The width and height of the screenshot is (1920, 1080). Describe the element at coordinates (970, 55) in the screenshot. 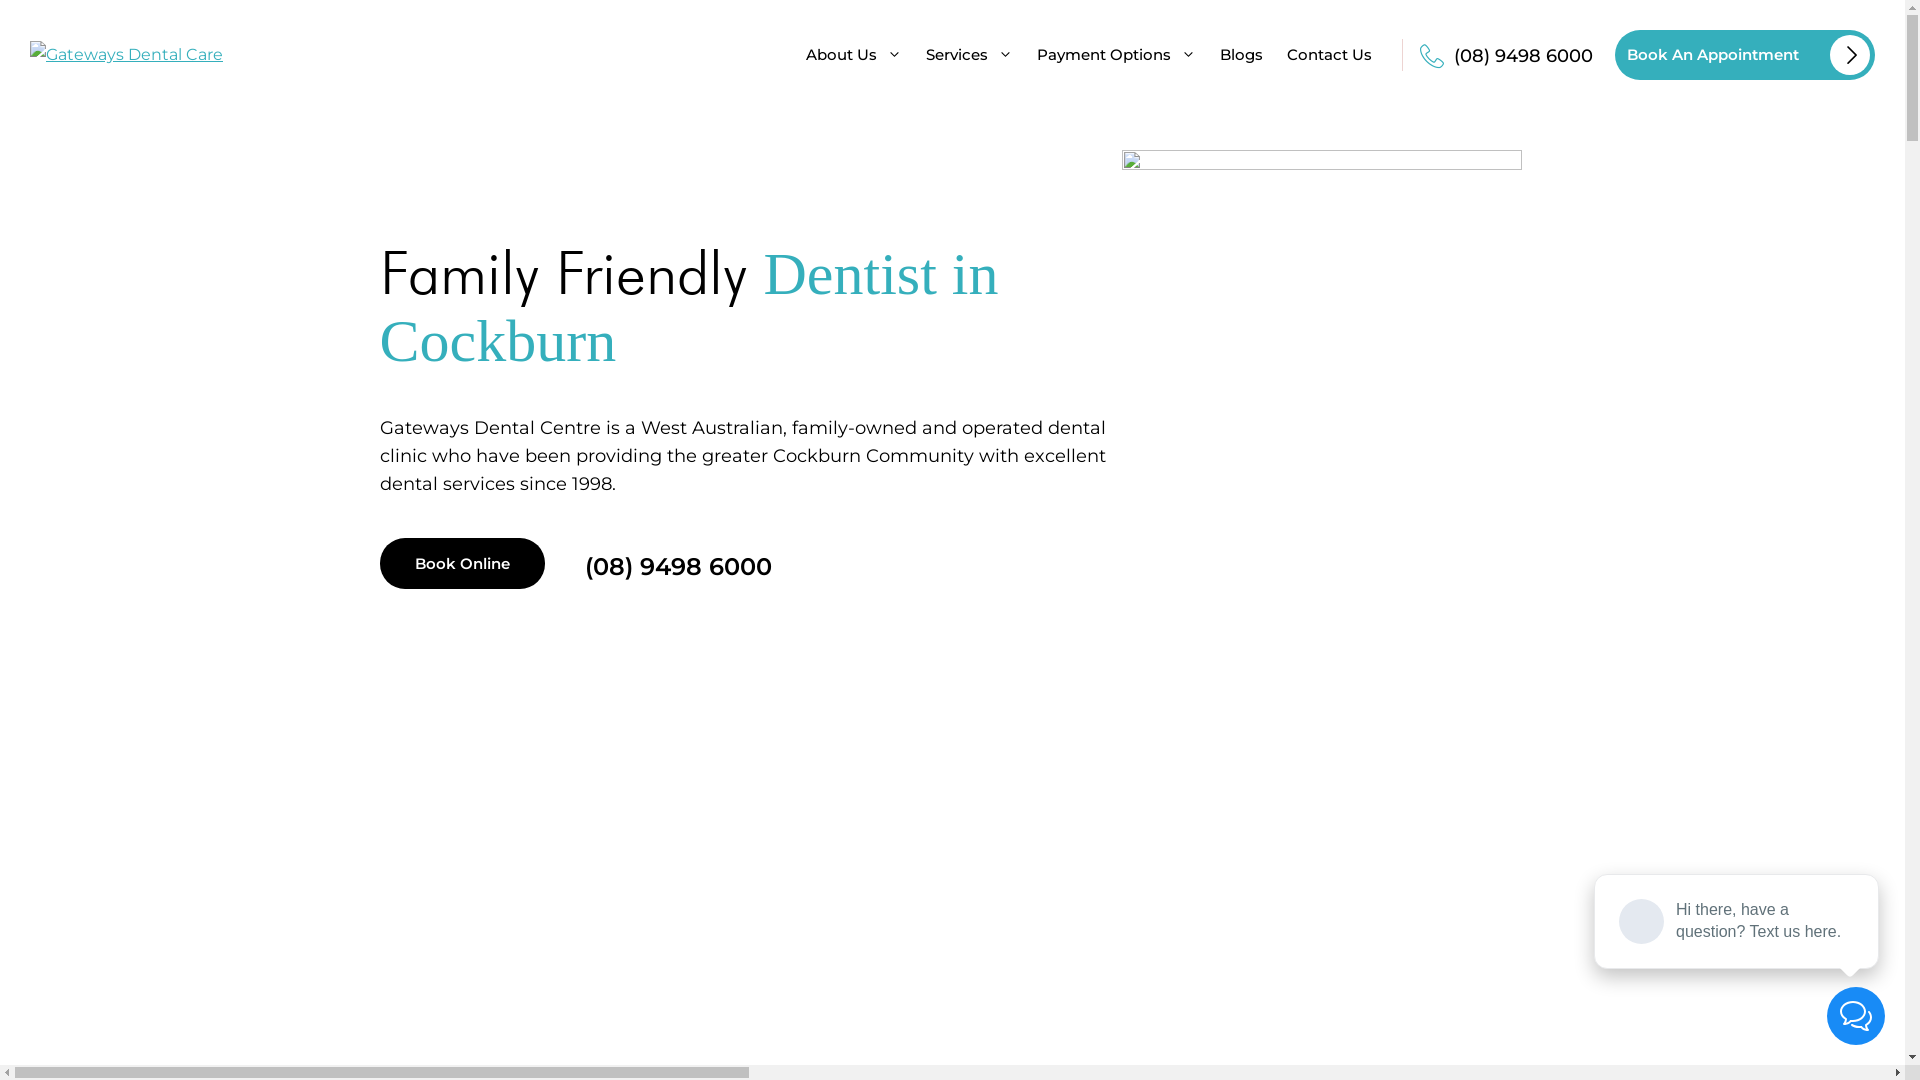

I see `Services` at that location.